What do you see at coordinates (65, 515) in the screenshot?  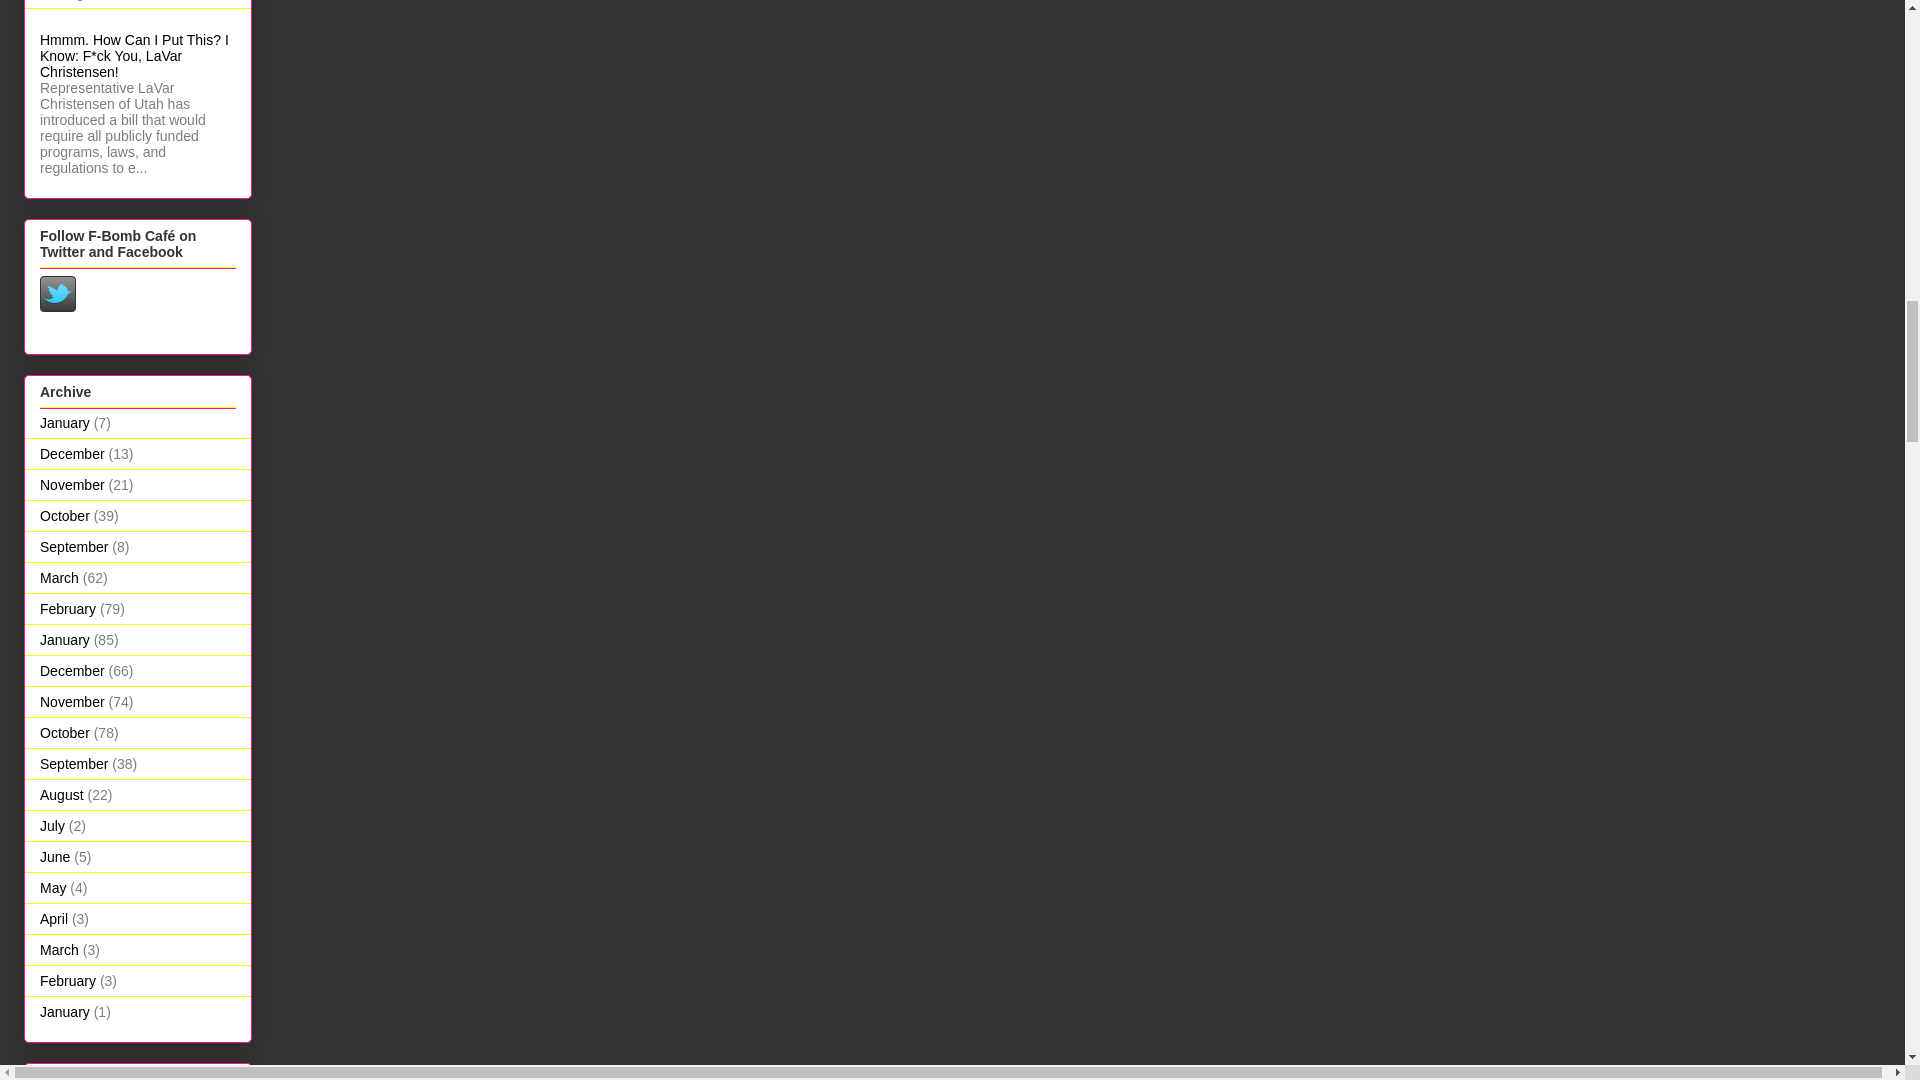 I see `October` at bounding box center [65, 515].